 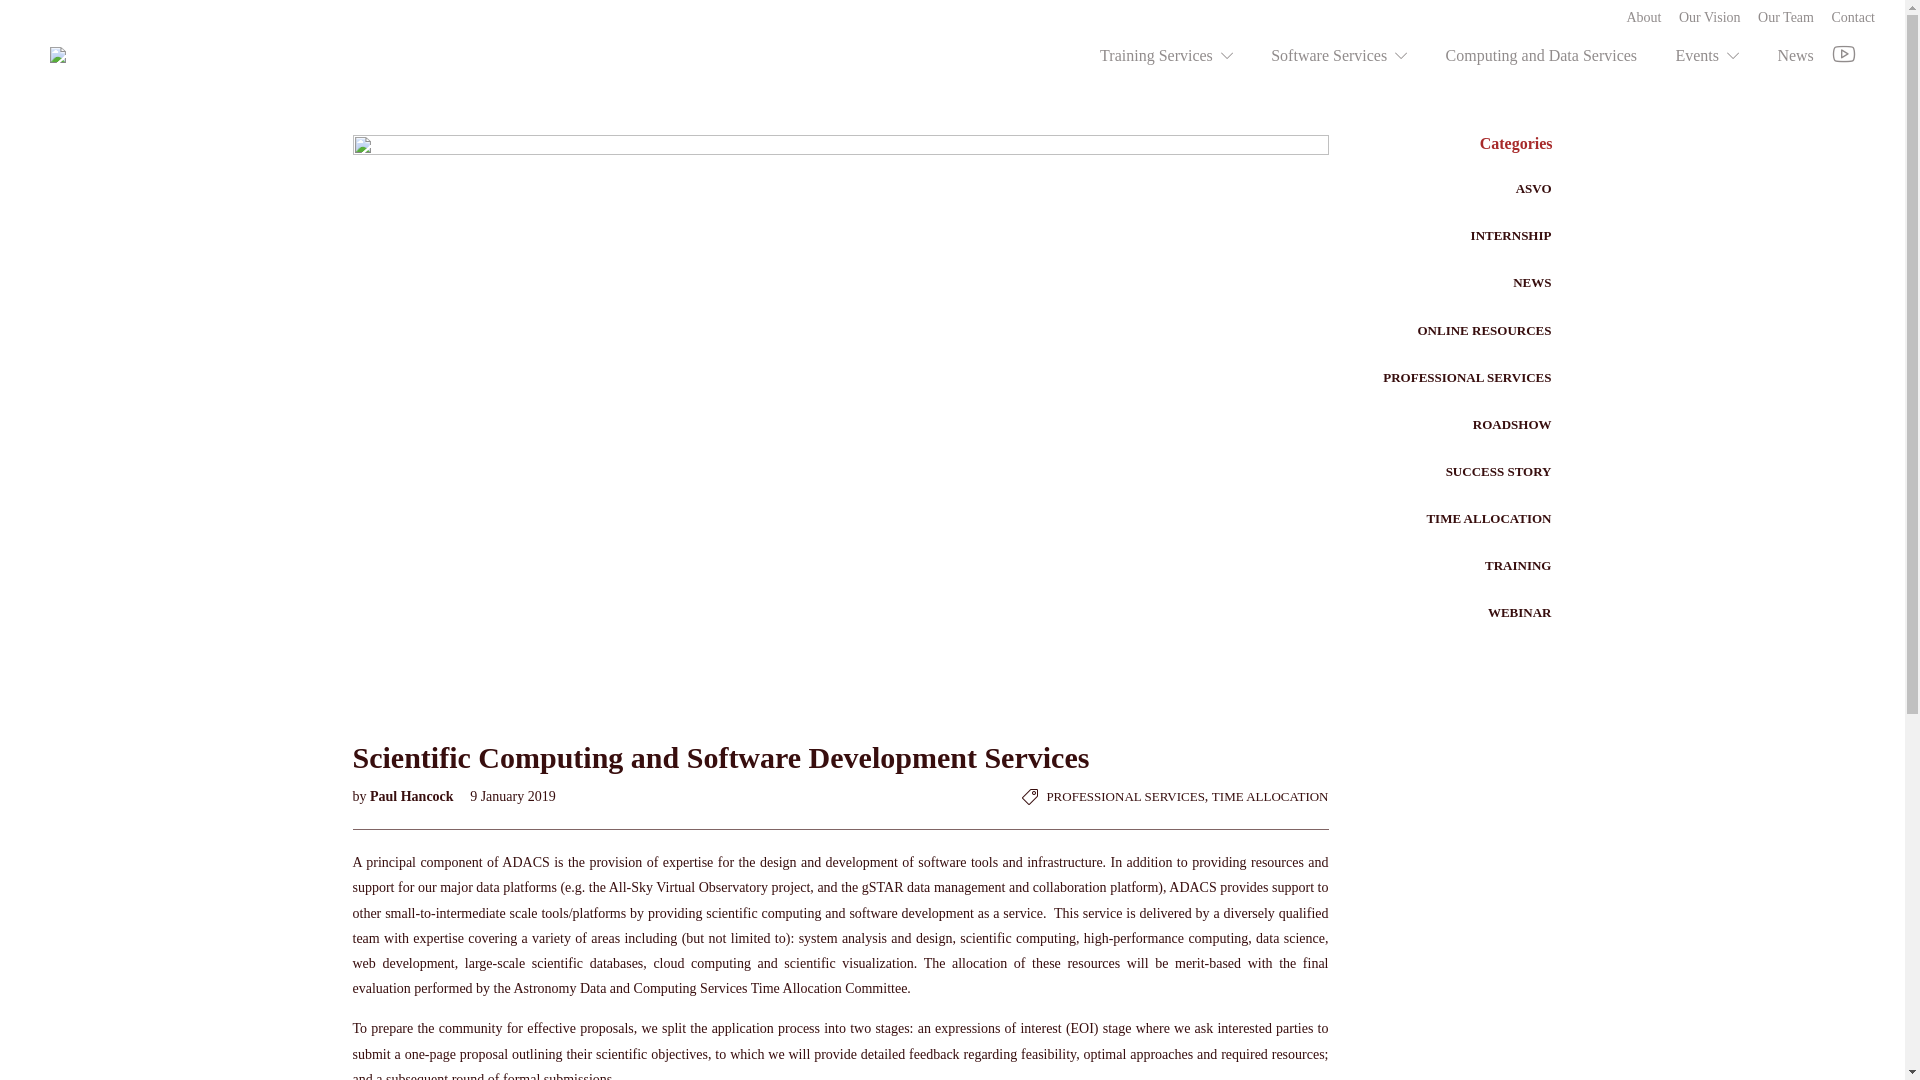 I want to click on Events, so click(x=1707, y=56).